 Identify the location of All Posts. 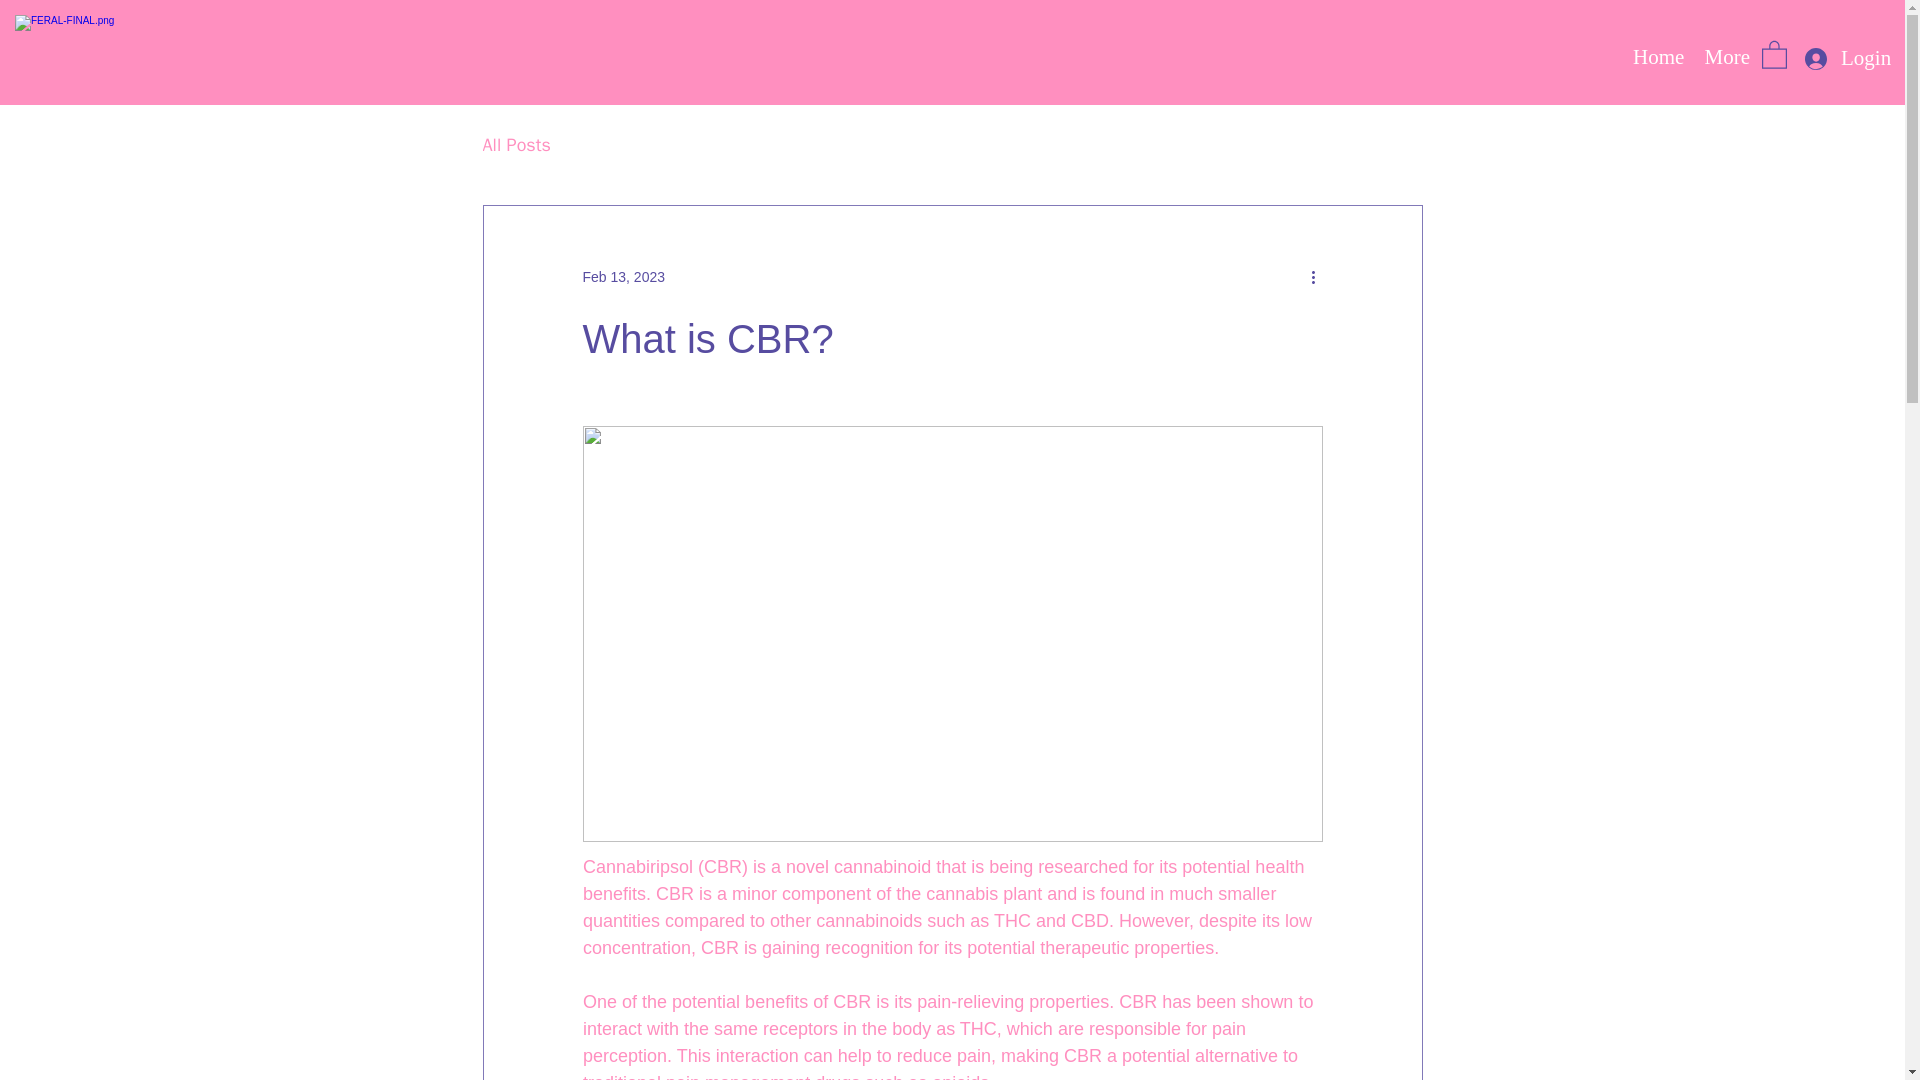
(515, 144).